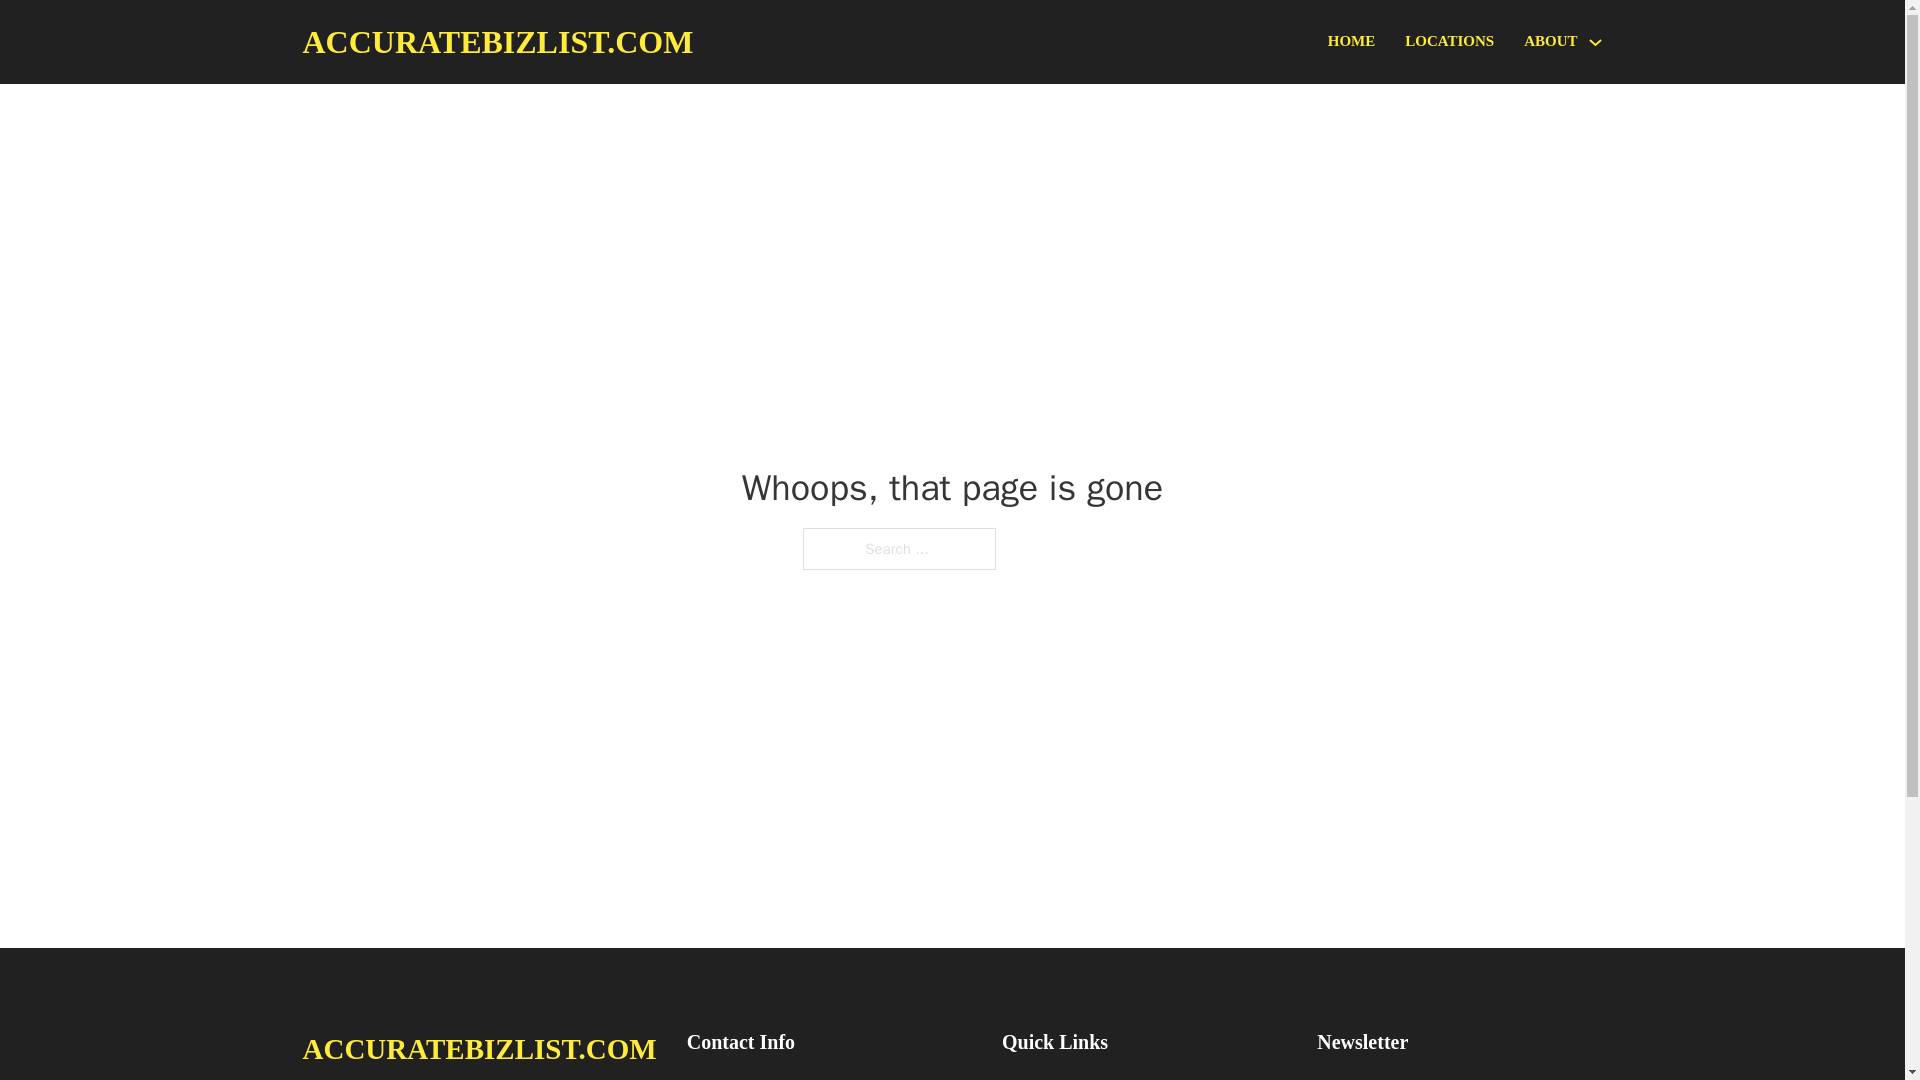 Image resolution: width=1920 pixels, height=1080 pixels. Describe the element at coordinates (1352, 42) in the screenshot. I see `HOME` at that location.